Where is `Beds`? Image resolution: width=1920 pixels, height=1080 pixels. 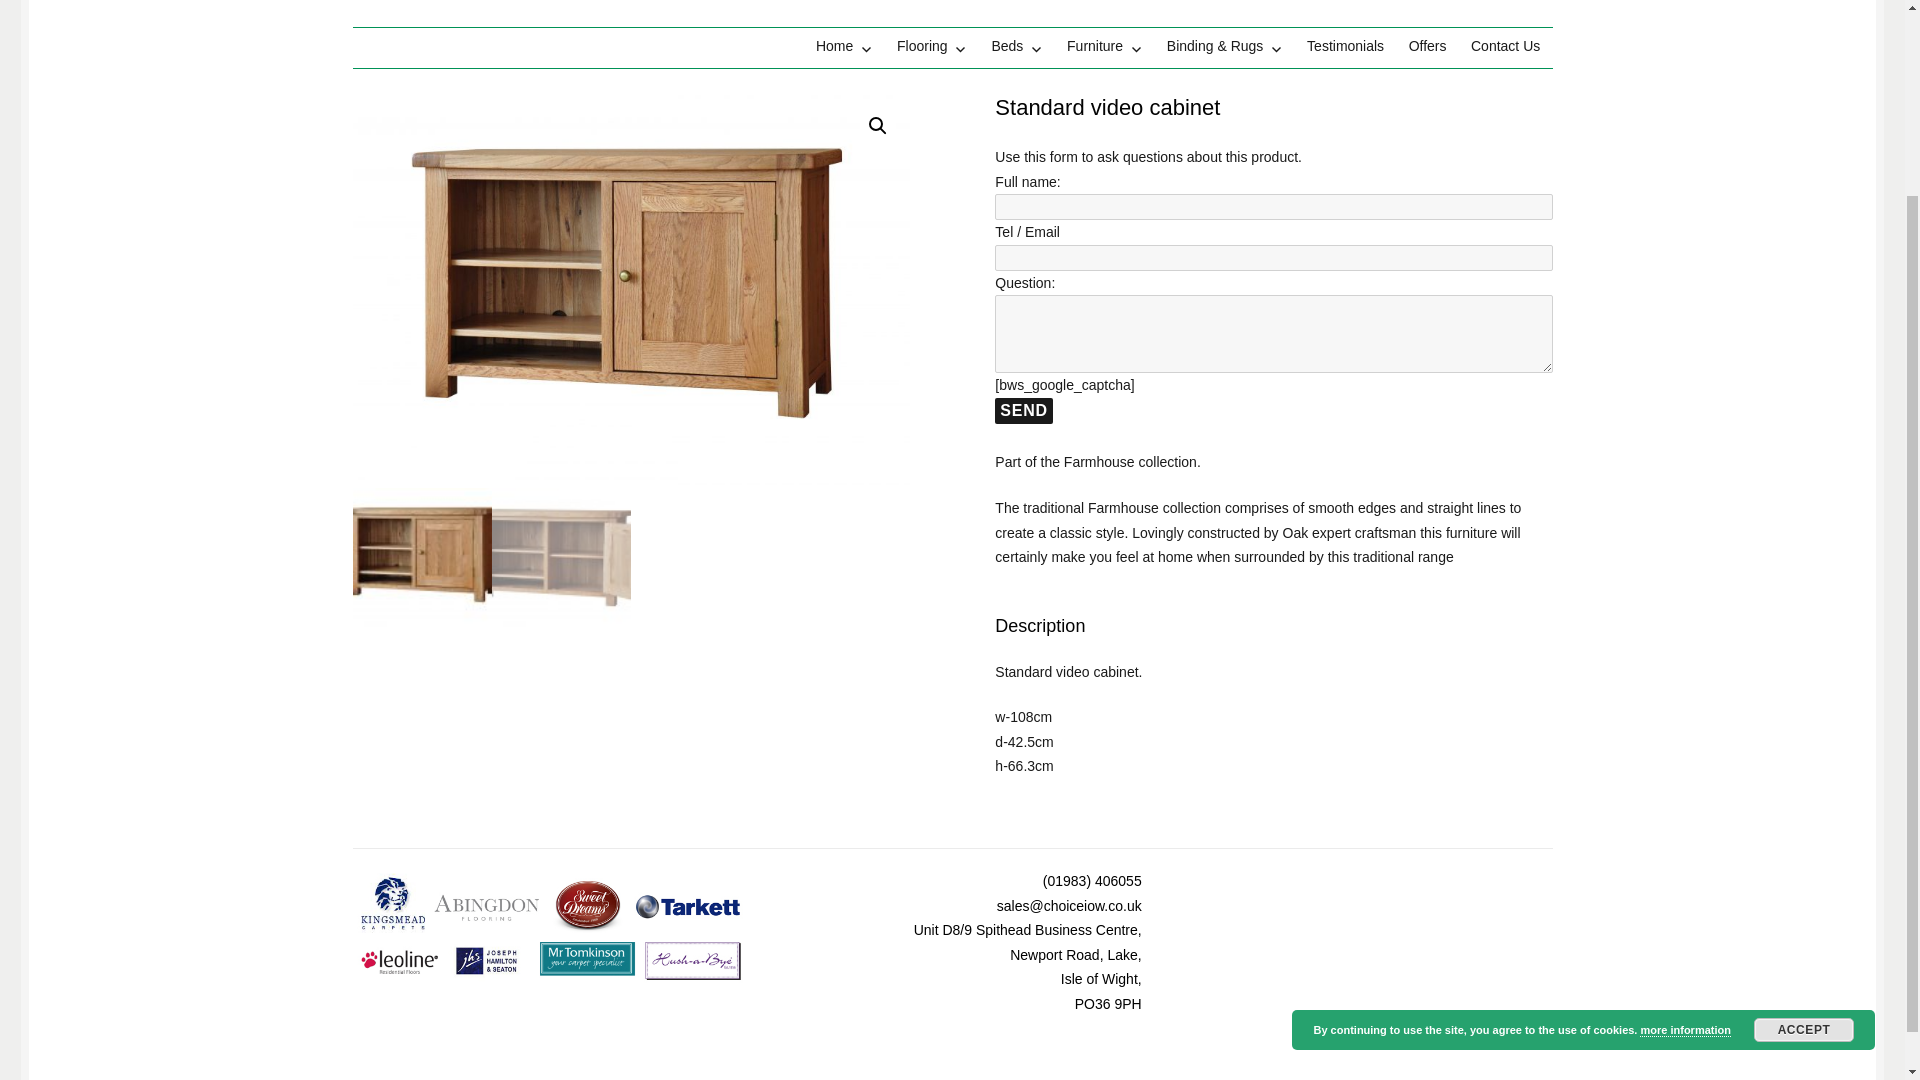
Beds is located at coordinates (1016, 46).